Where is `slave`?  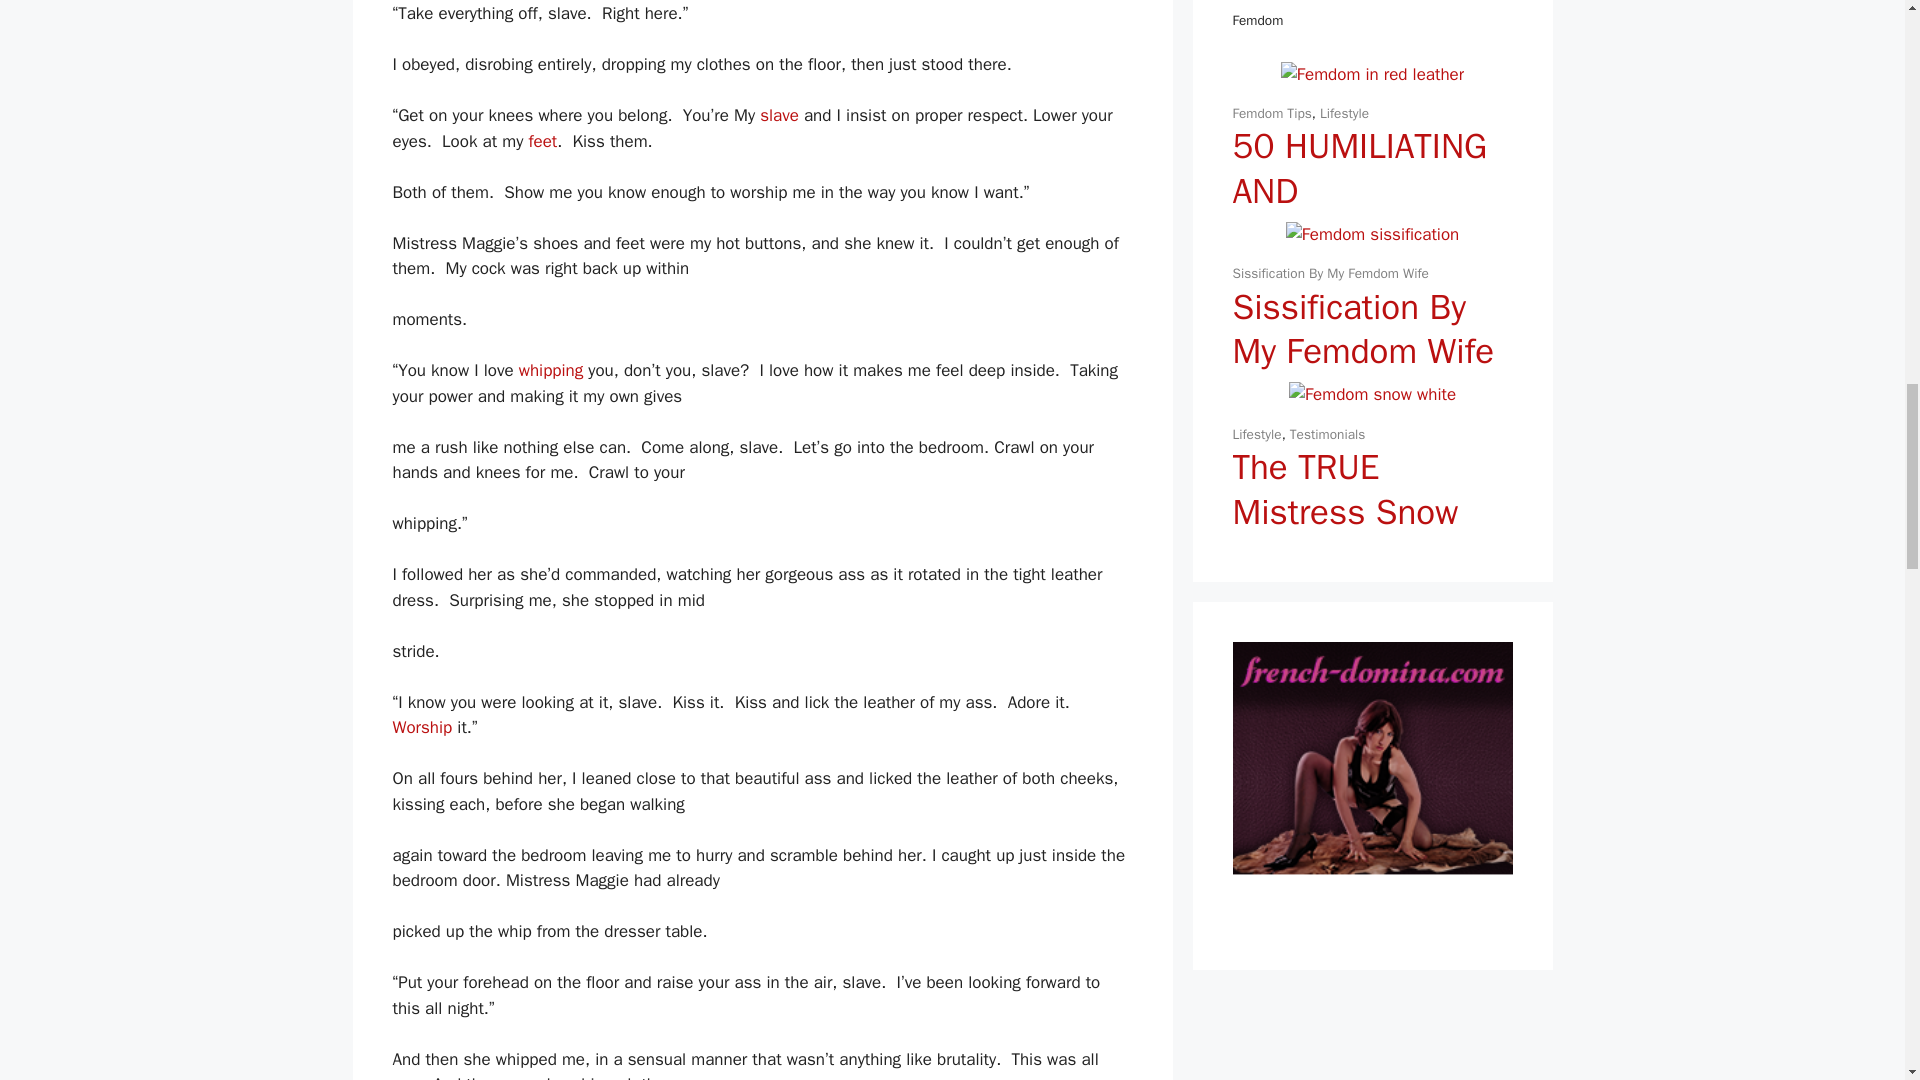
slave is located at coordinates (779, 115).